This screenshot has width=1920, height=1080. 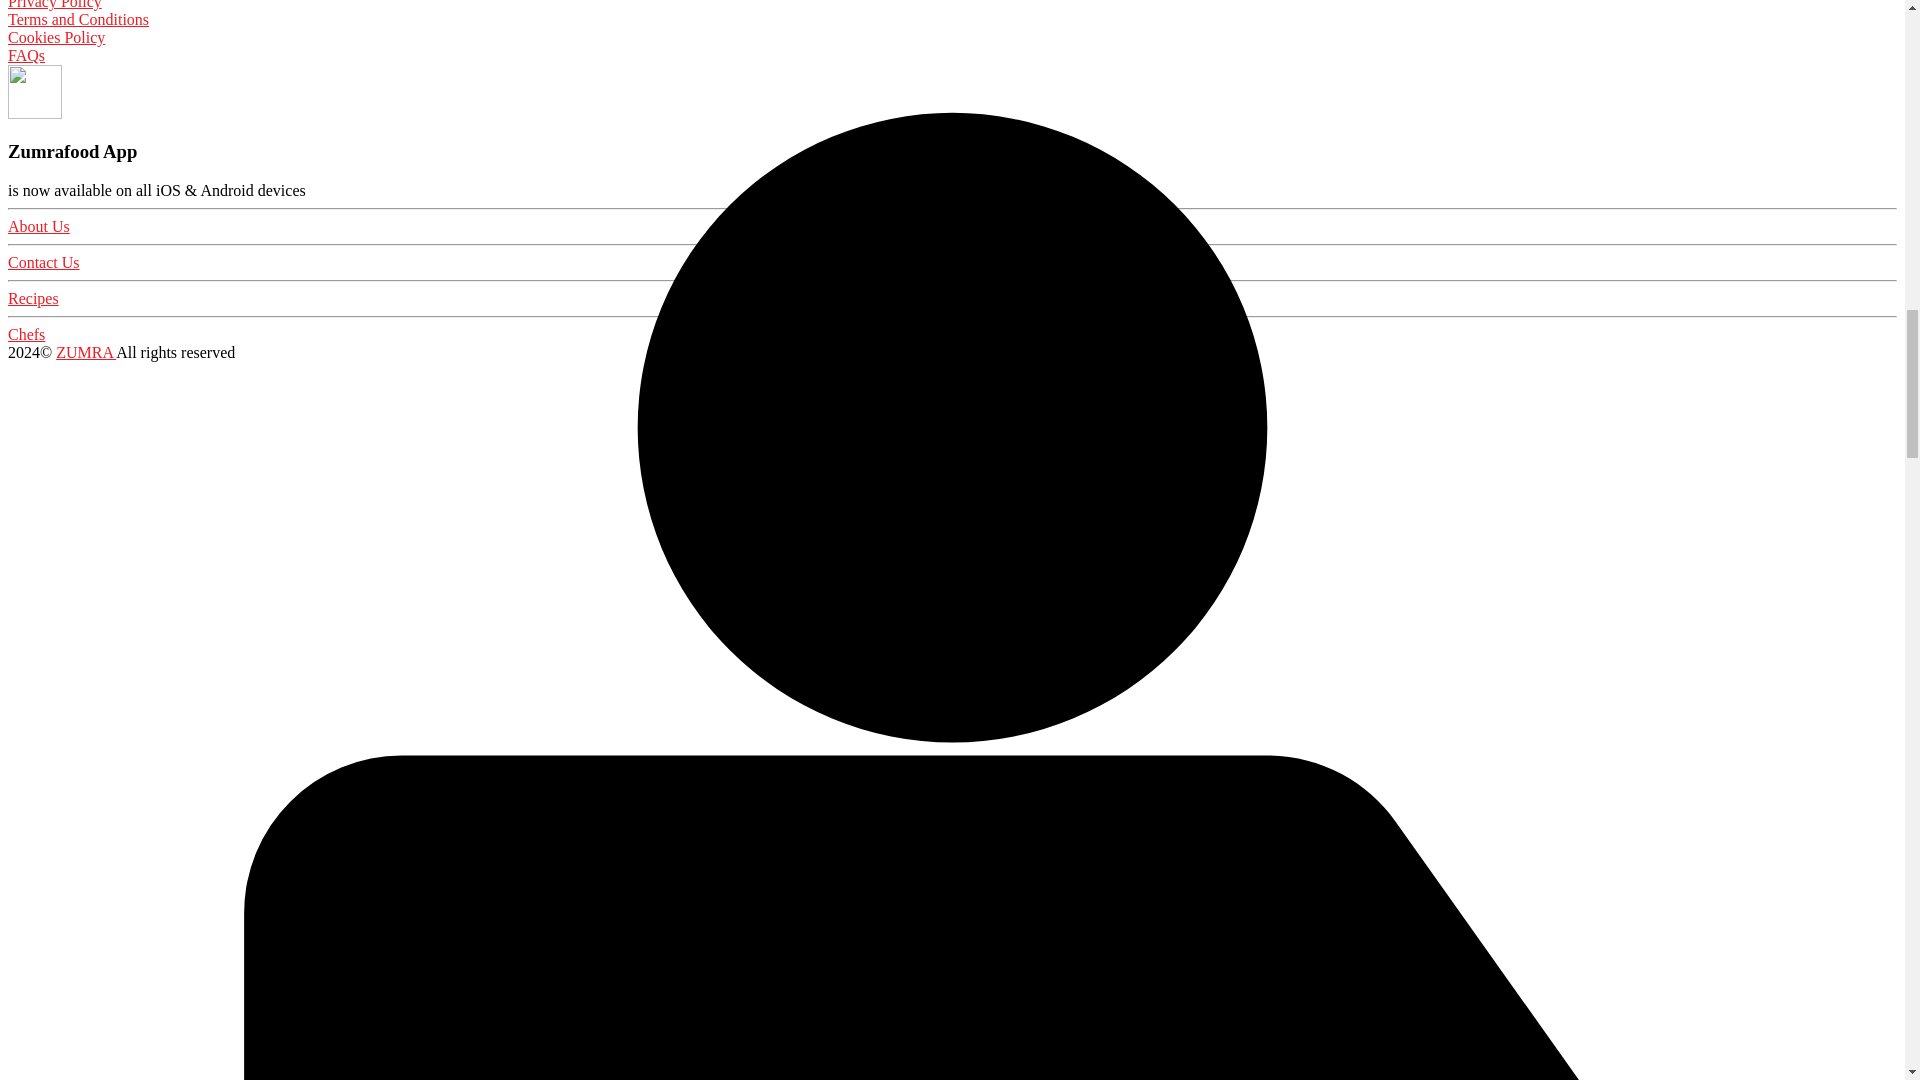 I want to click on Privacy Policy, so click(x=54, y=4).